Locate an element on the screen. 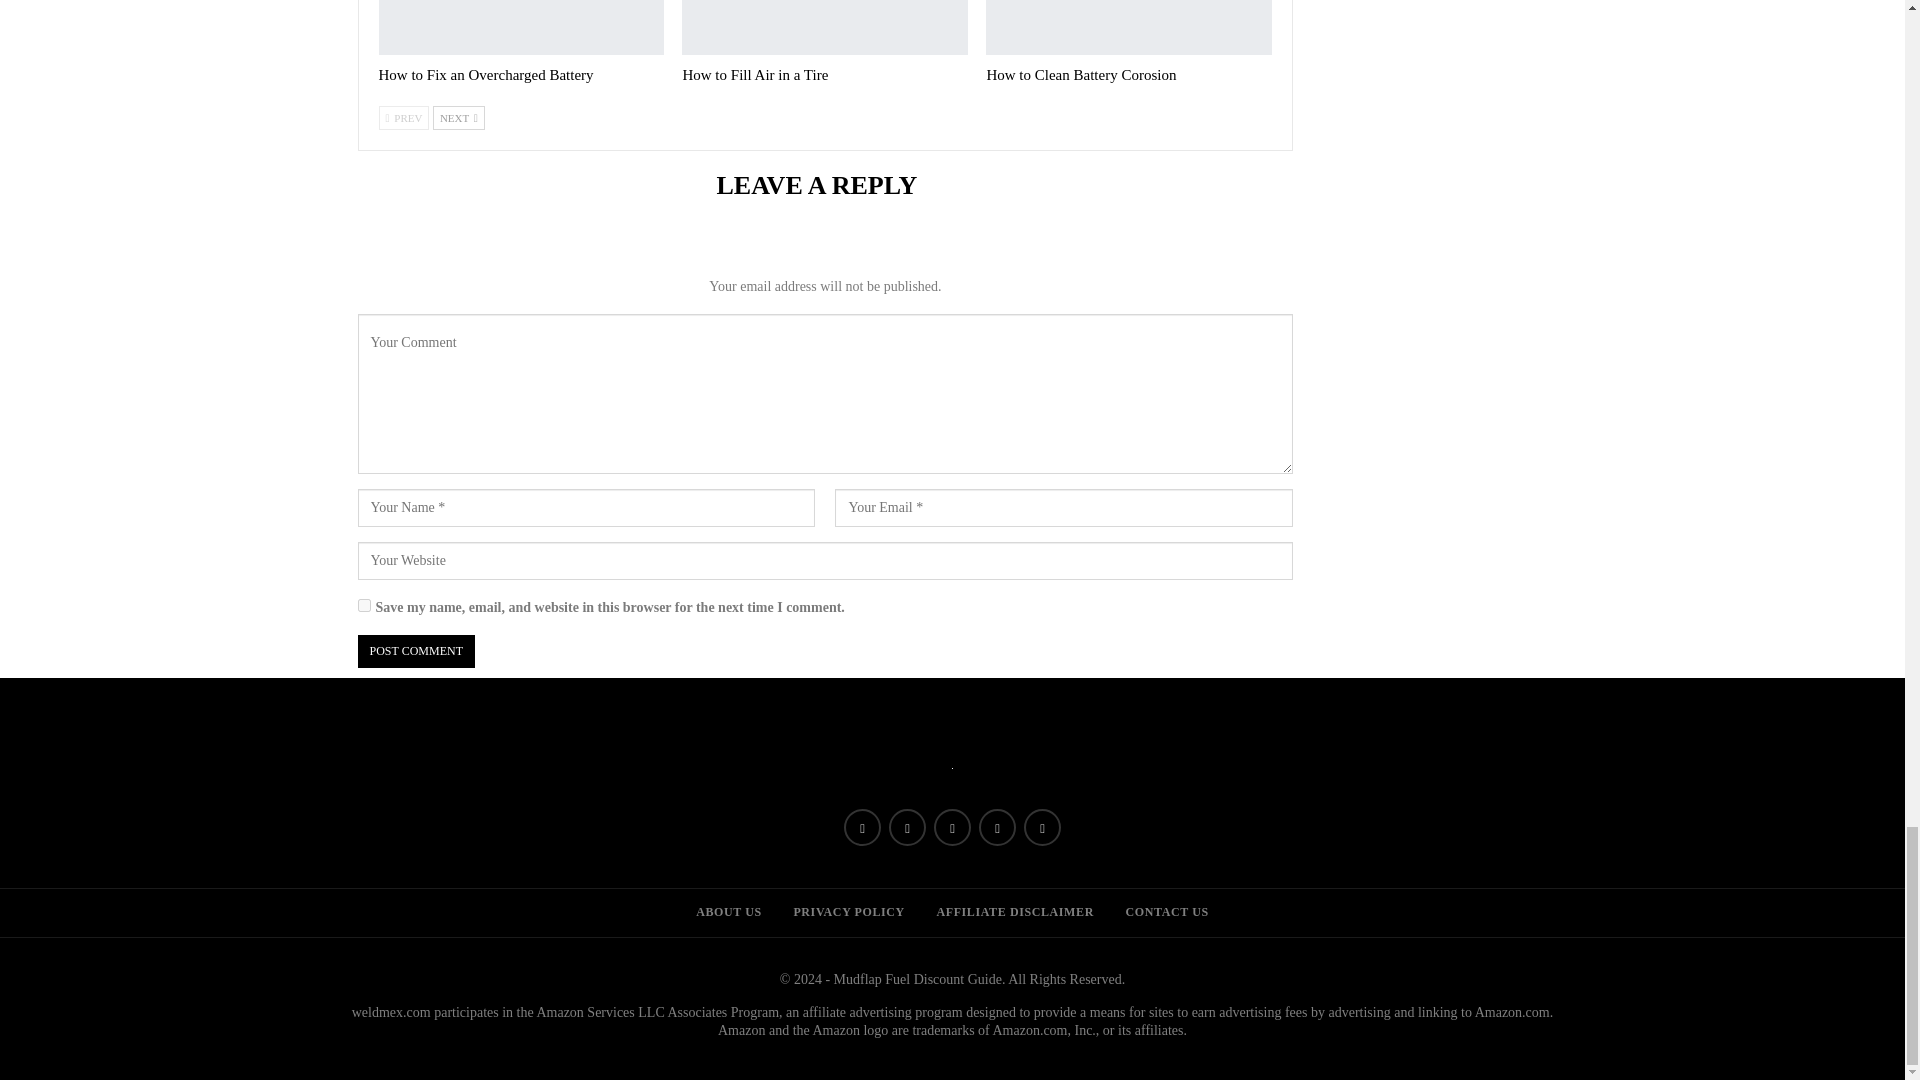 The image size is (1920, 1080). How to Fill Air in a Tire is located at coordinates (824, 28).